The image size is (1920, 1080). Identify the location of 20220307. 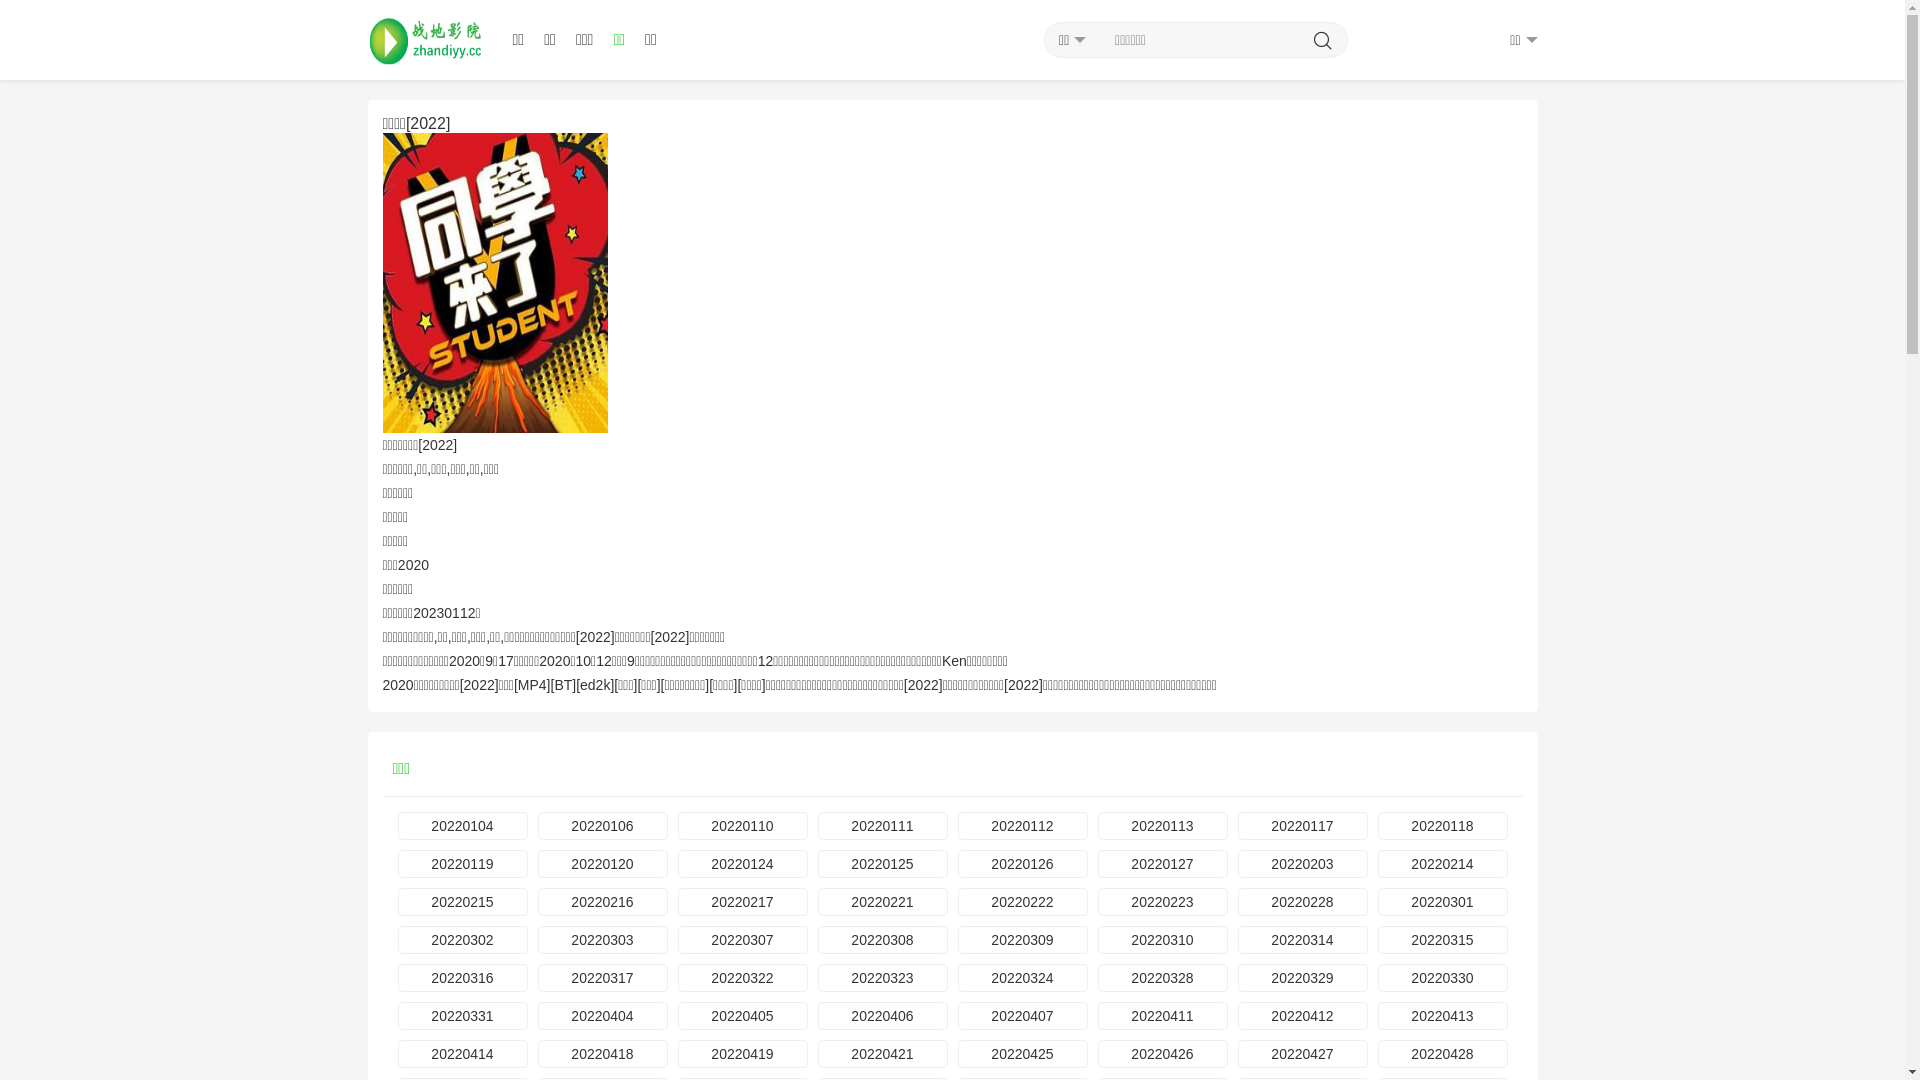
(743, 940).